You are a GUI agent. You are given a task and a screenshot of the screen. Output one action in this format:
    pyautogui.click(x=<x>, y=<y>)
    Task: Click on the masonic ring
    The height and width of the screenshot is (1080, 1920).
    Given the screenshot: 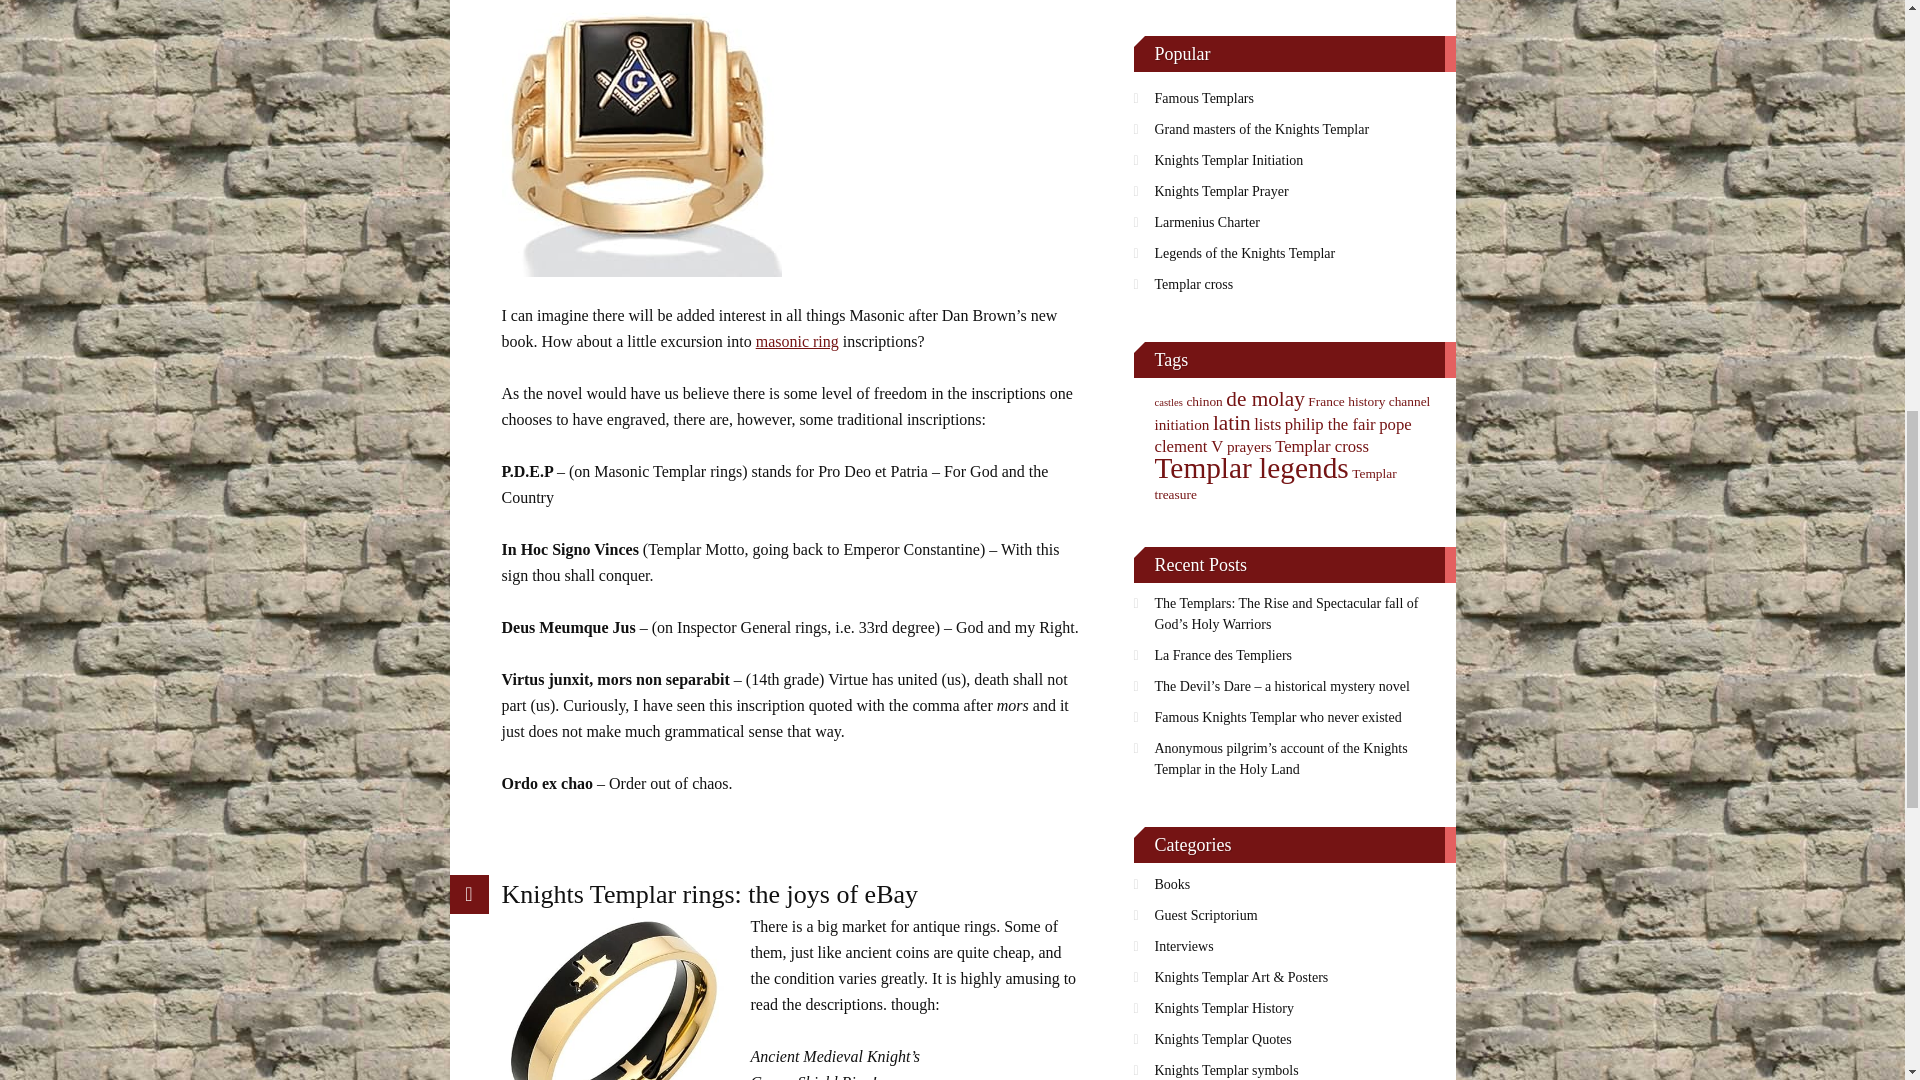 What is the action you would take?
    pyautogui.click(x=798, y=340)
    